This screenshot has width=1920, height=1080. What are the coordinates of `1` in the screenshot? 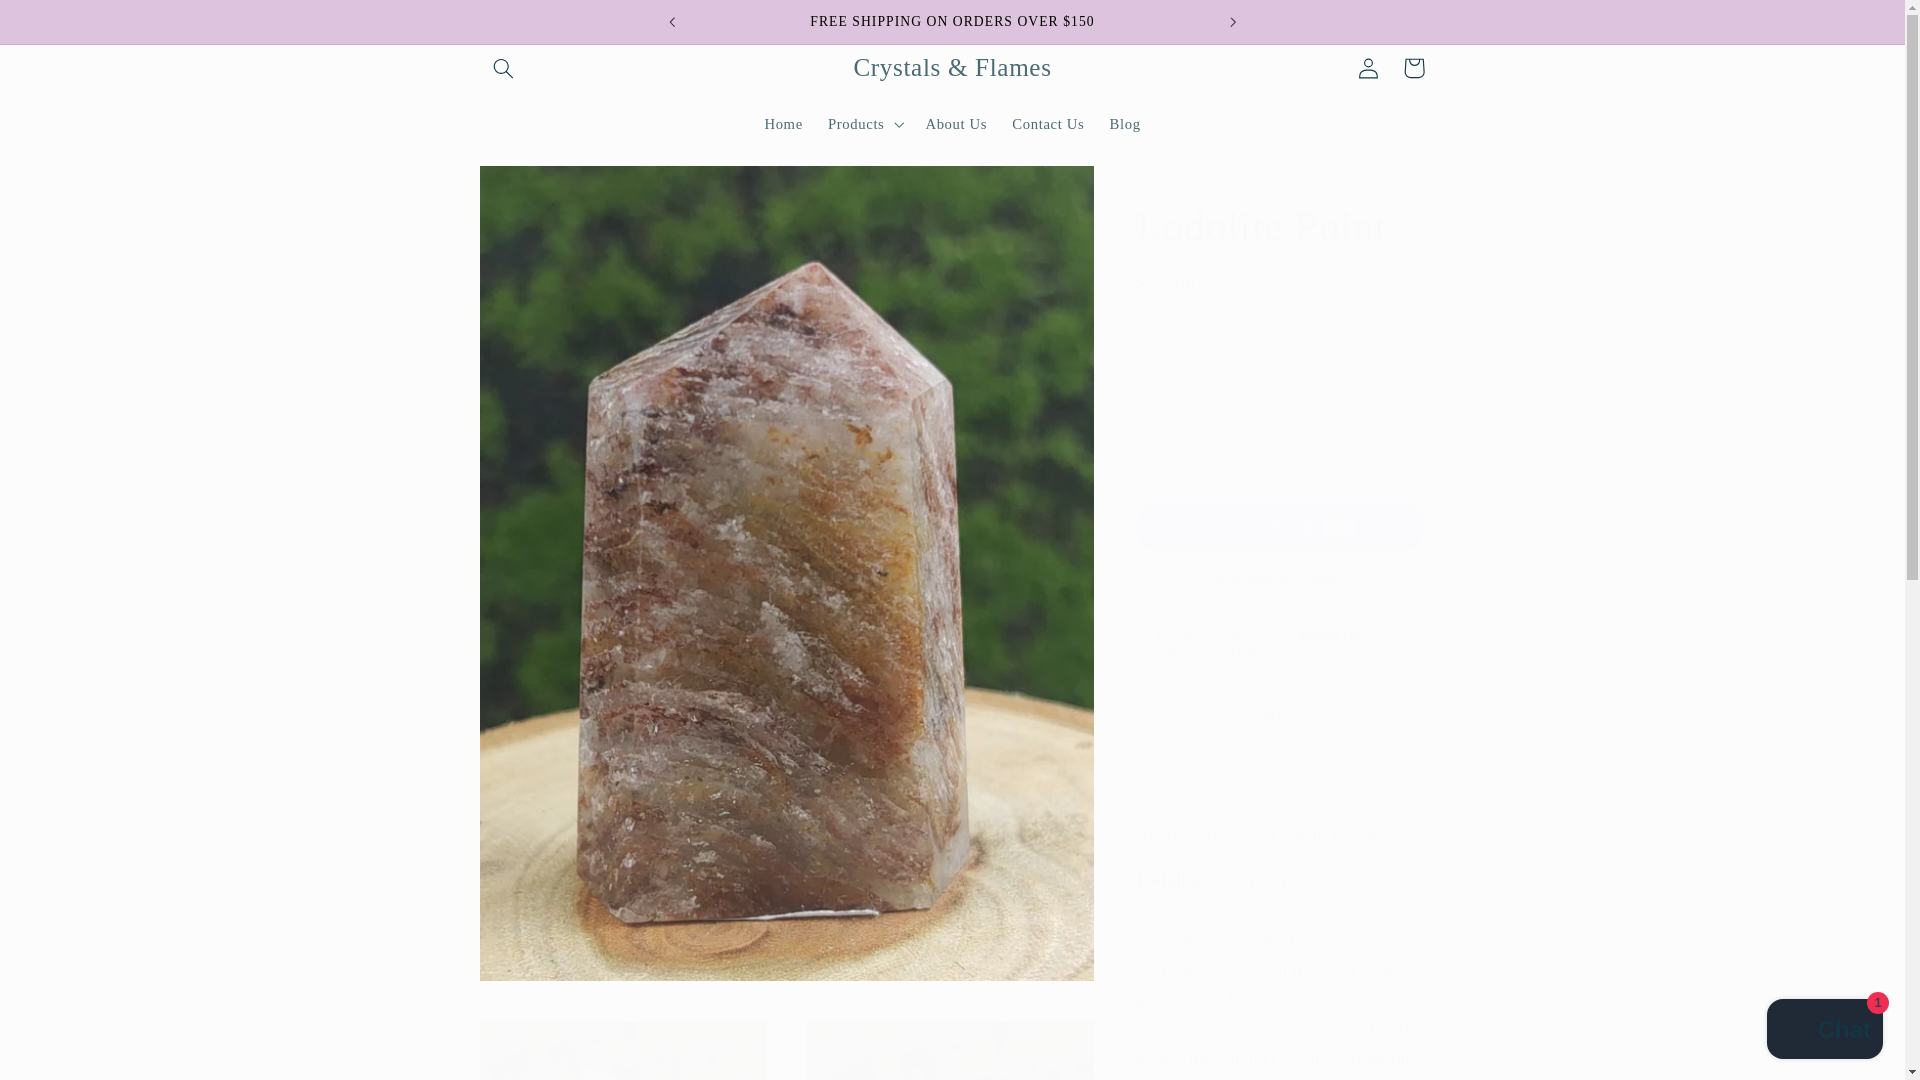 It's located at (1207, 392).